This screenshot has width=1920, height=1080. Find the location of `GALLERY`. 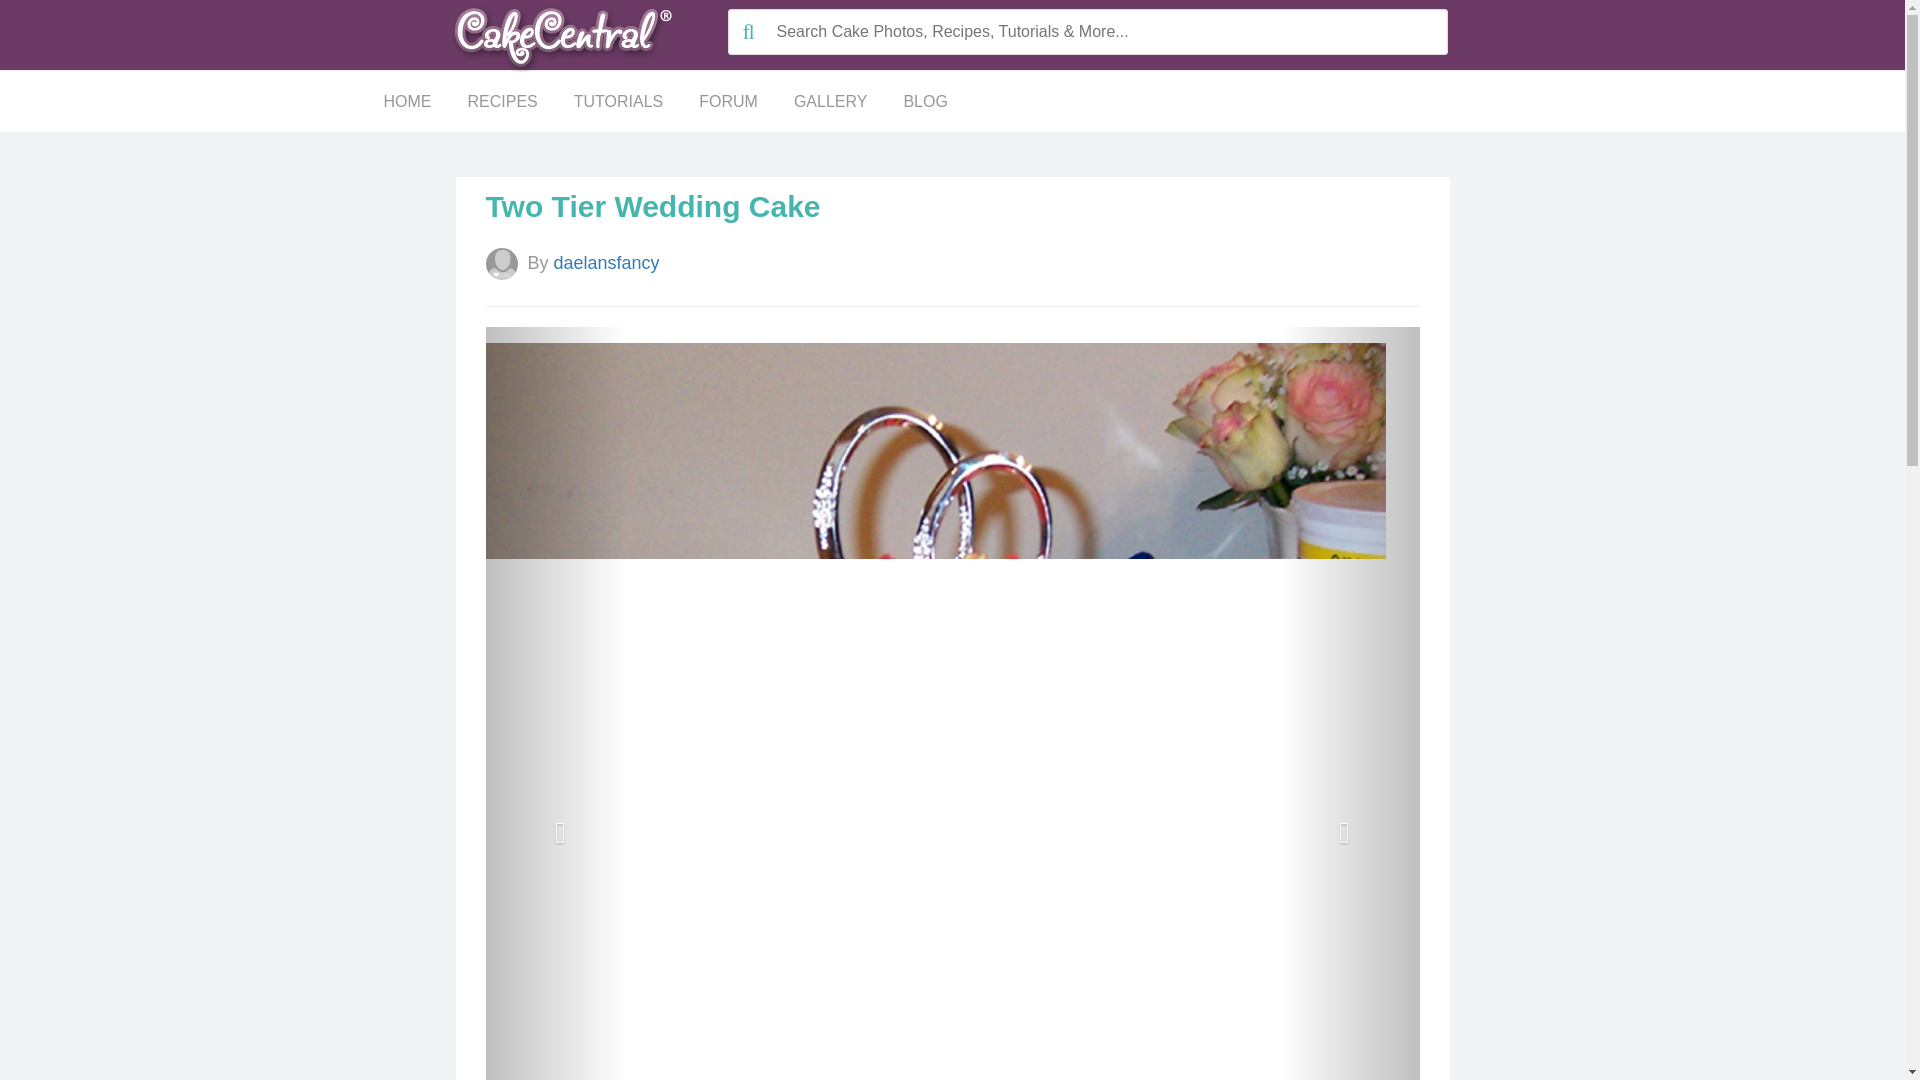

GALLERY is located at coordinates (830, 101).